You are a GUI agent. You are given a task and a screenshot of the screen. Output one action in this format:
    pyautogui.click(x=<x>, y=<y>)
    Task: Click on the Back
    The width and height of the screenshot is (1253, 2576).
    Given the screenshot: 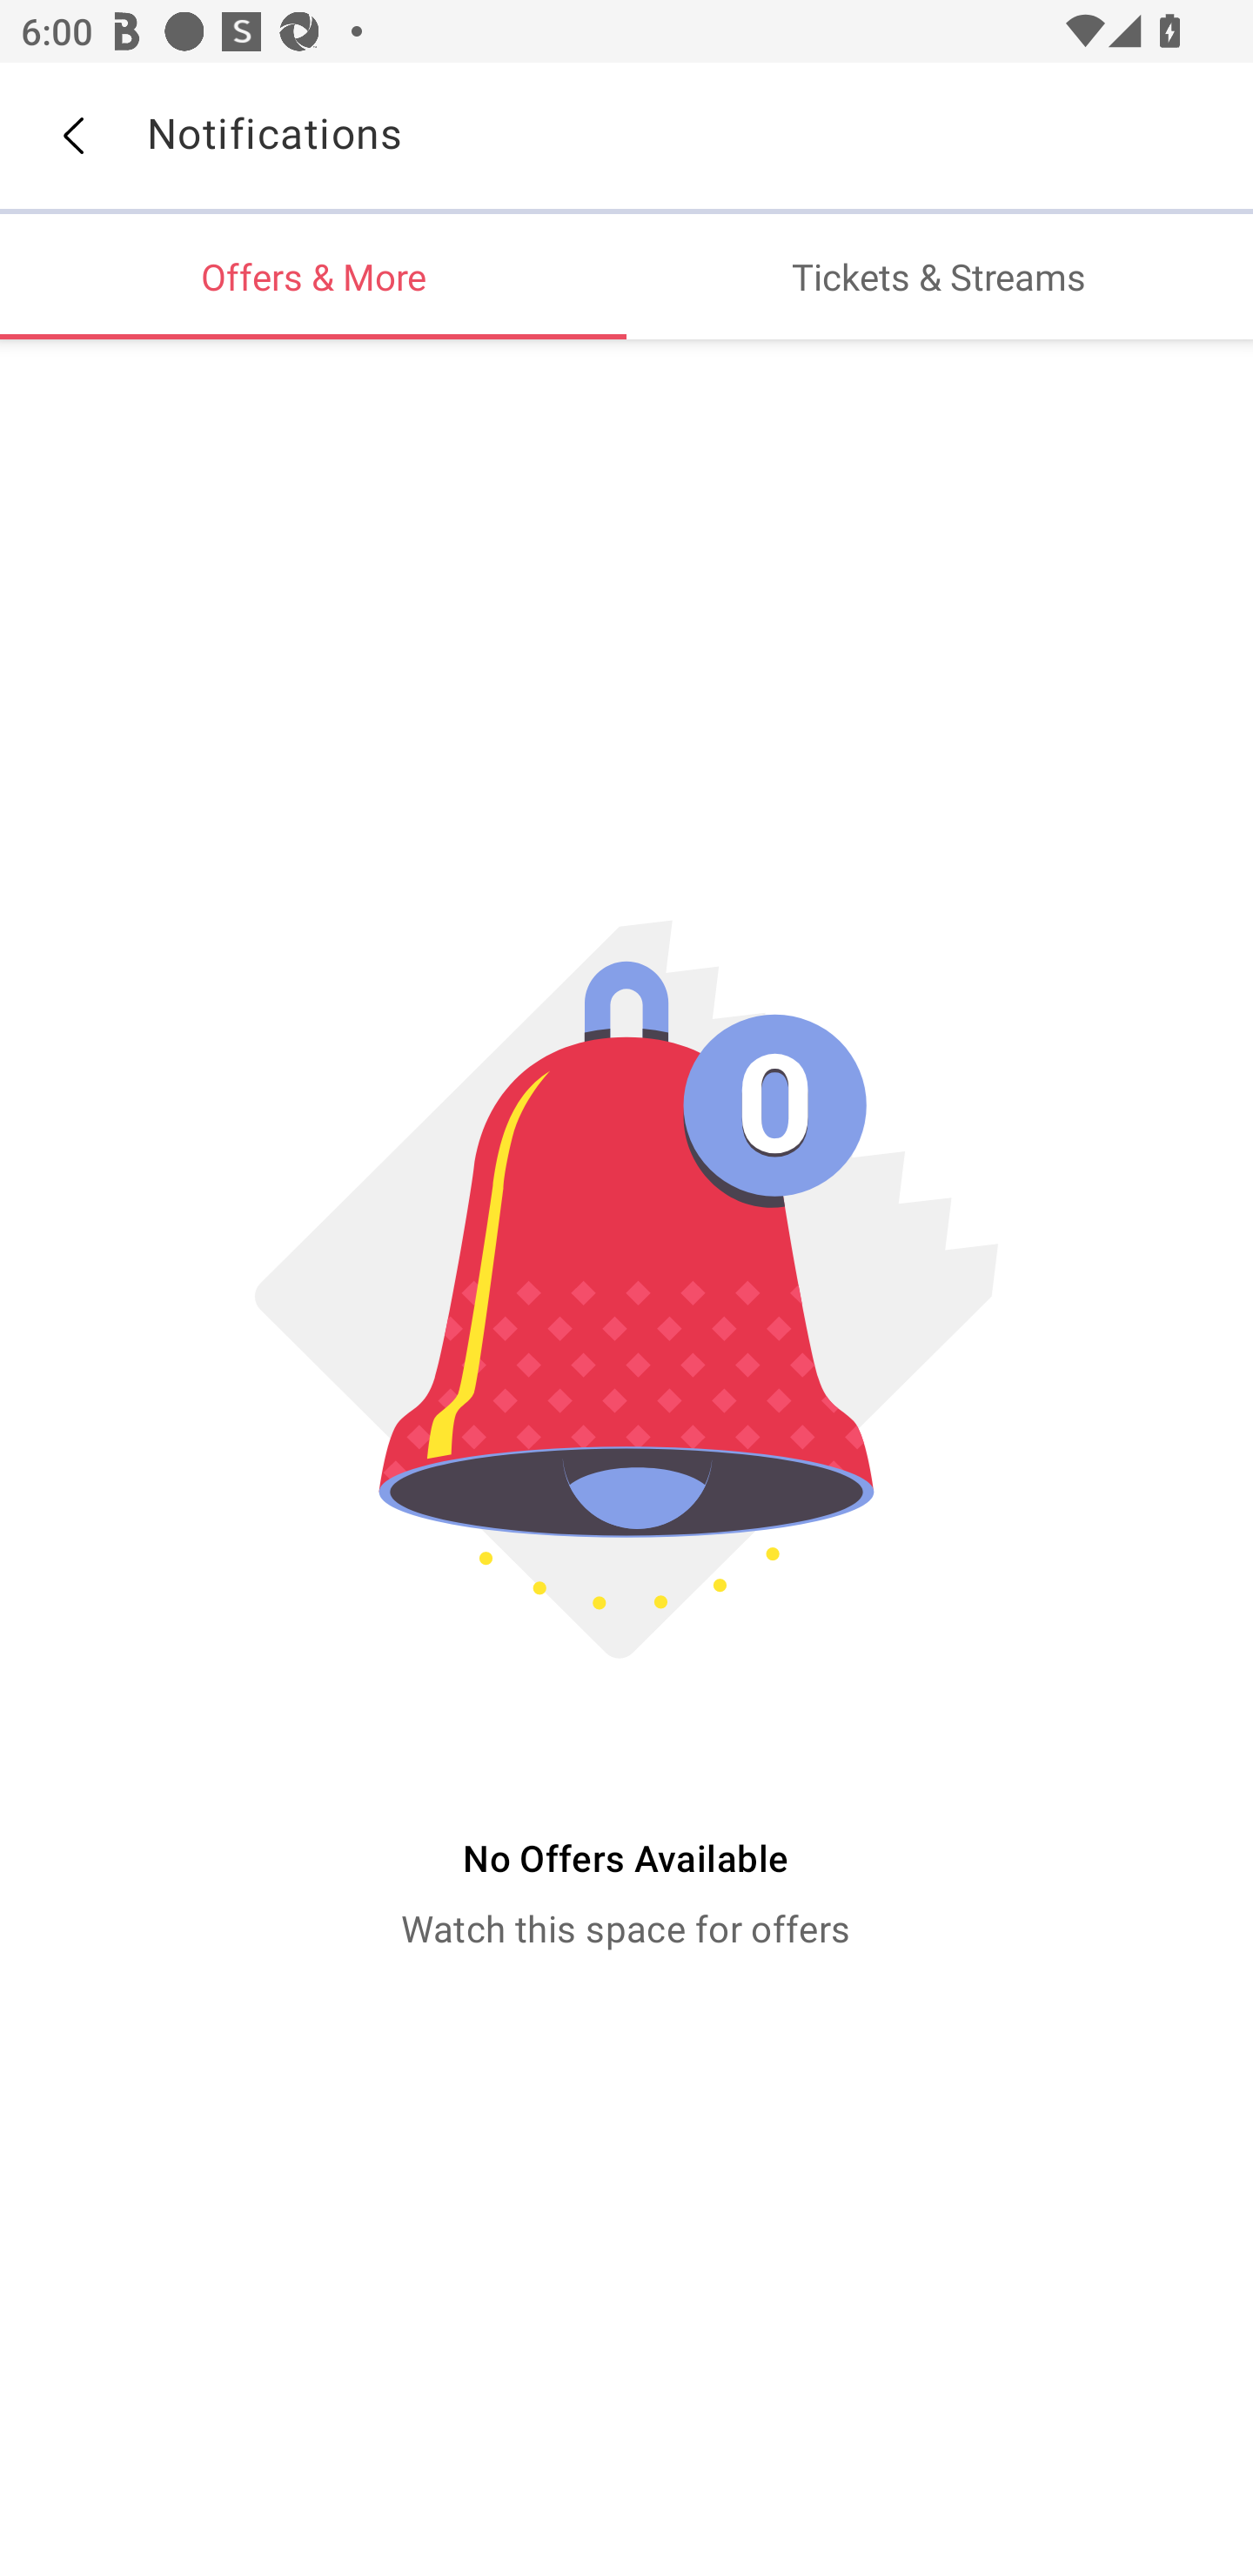 What is the action you would take?
    pyautogui.click(x=72, y=136)
    